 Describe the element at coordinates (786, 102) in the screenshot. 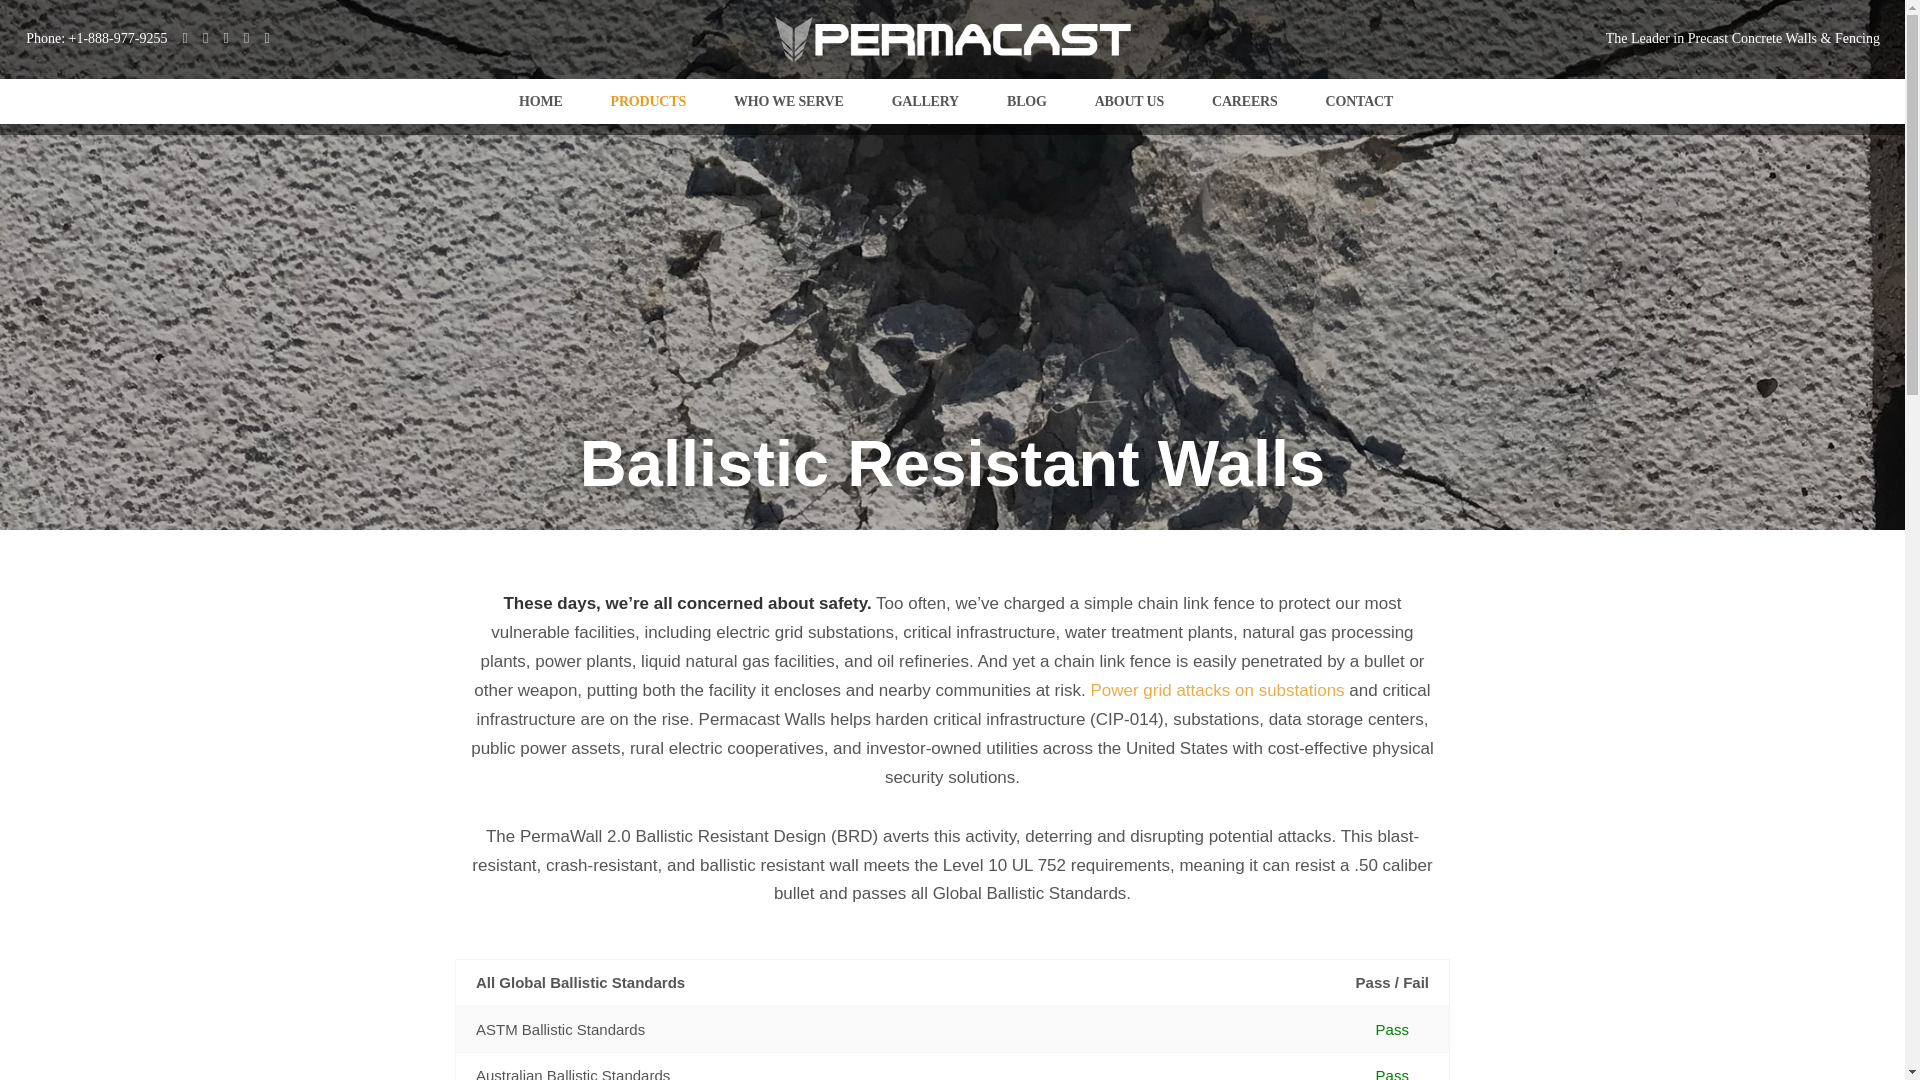

I see `WHO WE SERVE` at that location.